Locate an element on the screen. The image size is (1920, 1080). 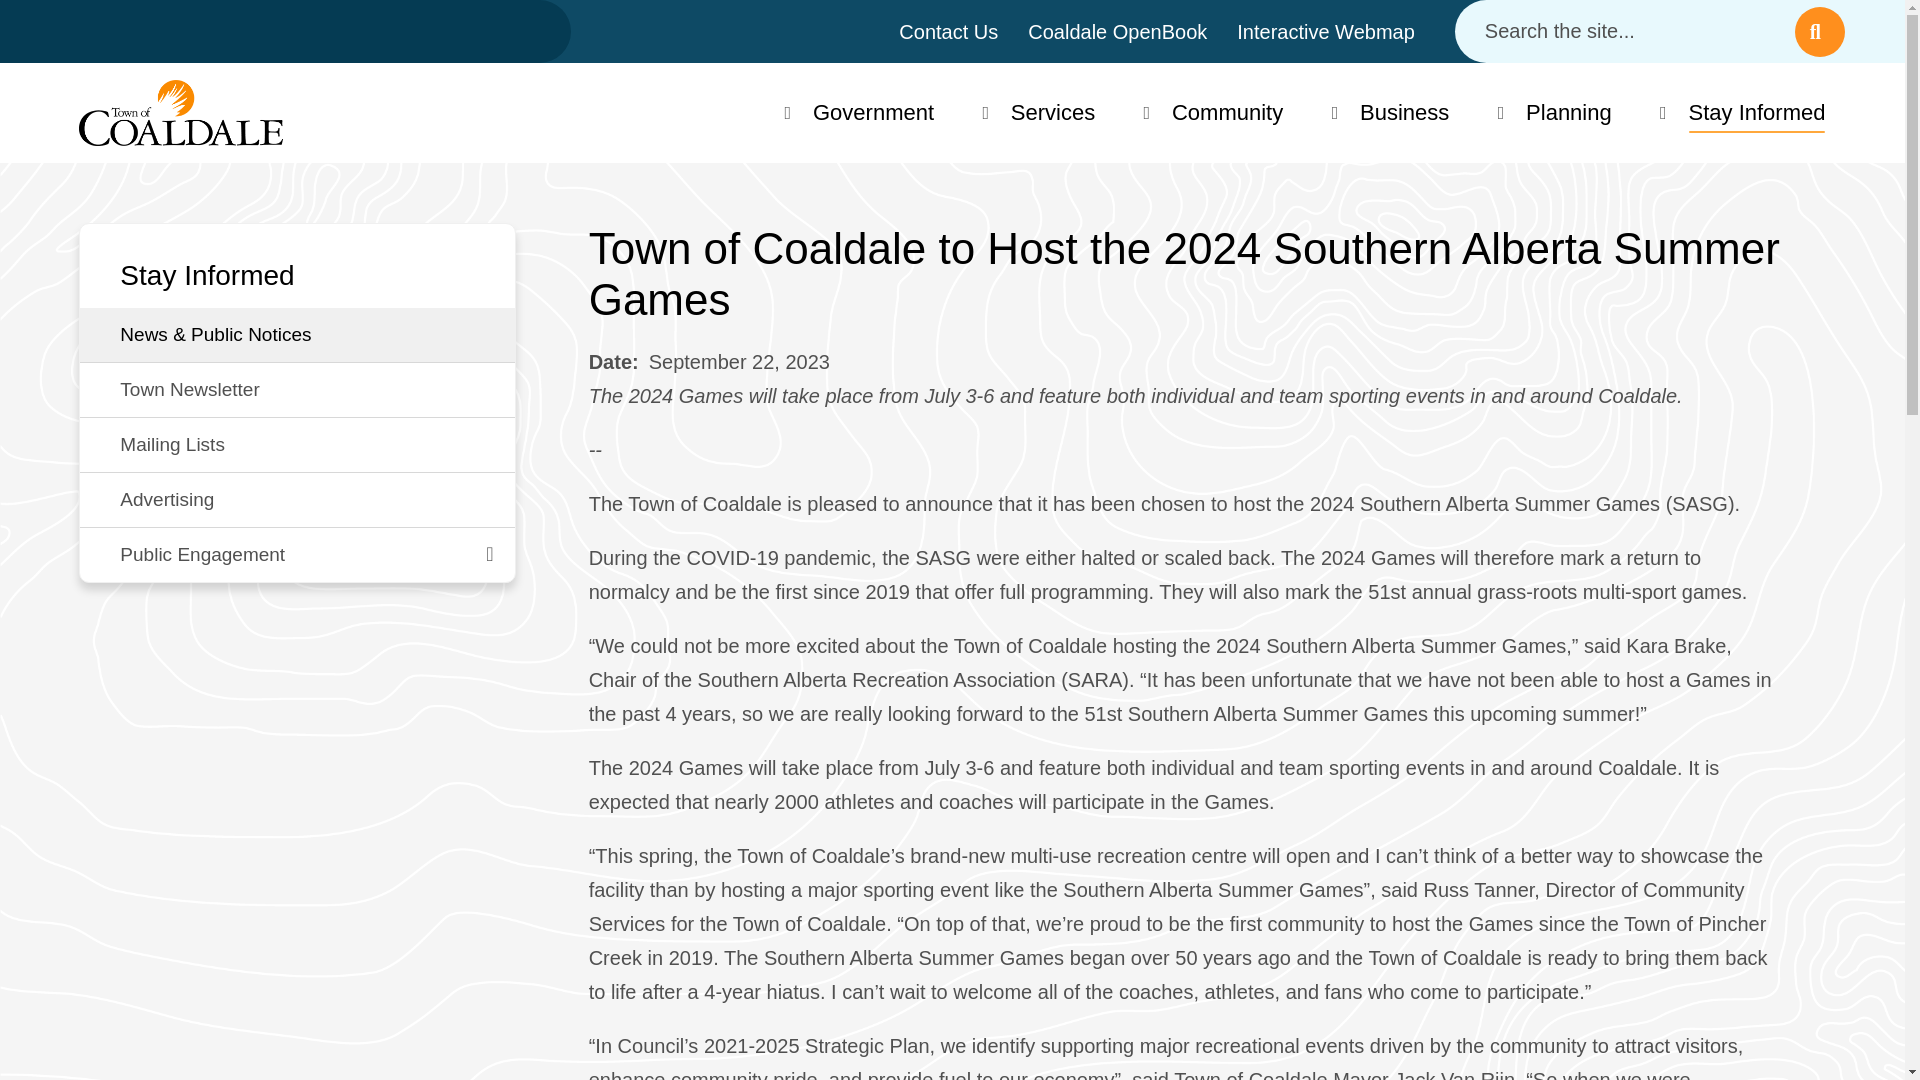
Services is located at coordinates (1052, 112).